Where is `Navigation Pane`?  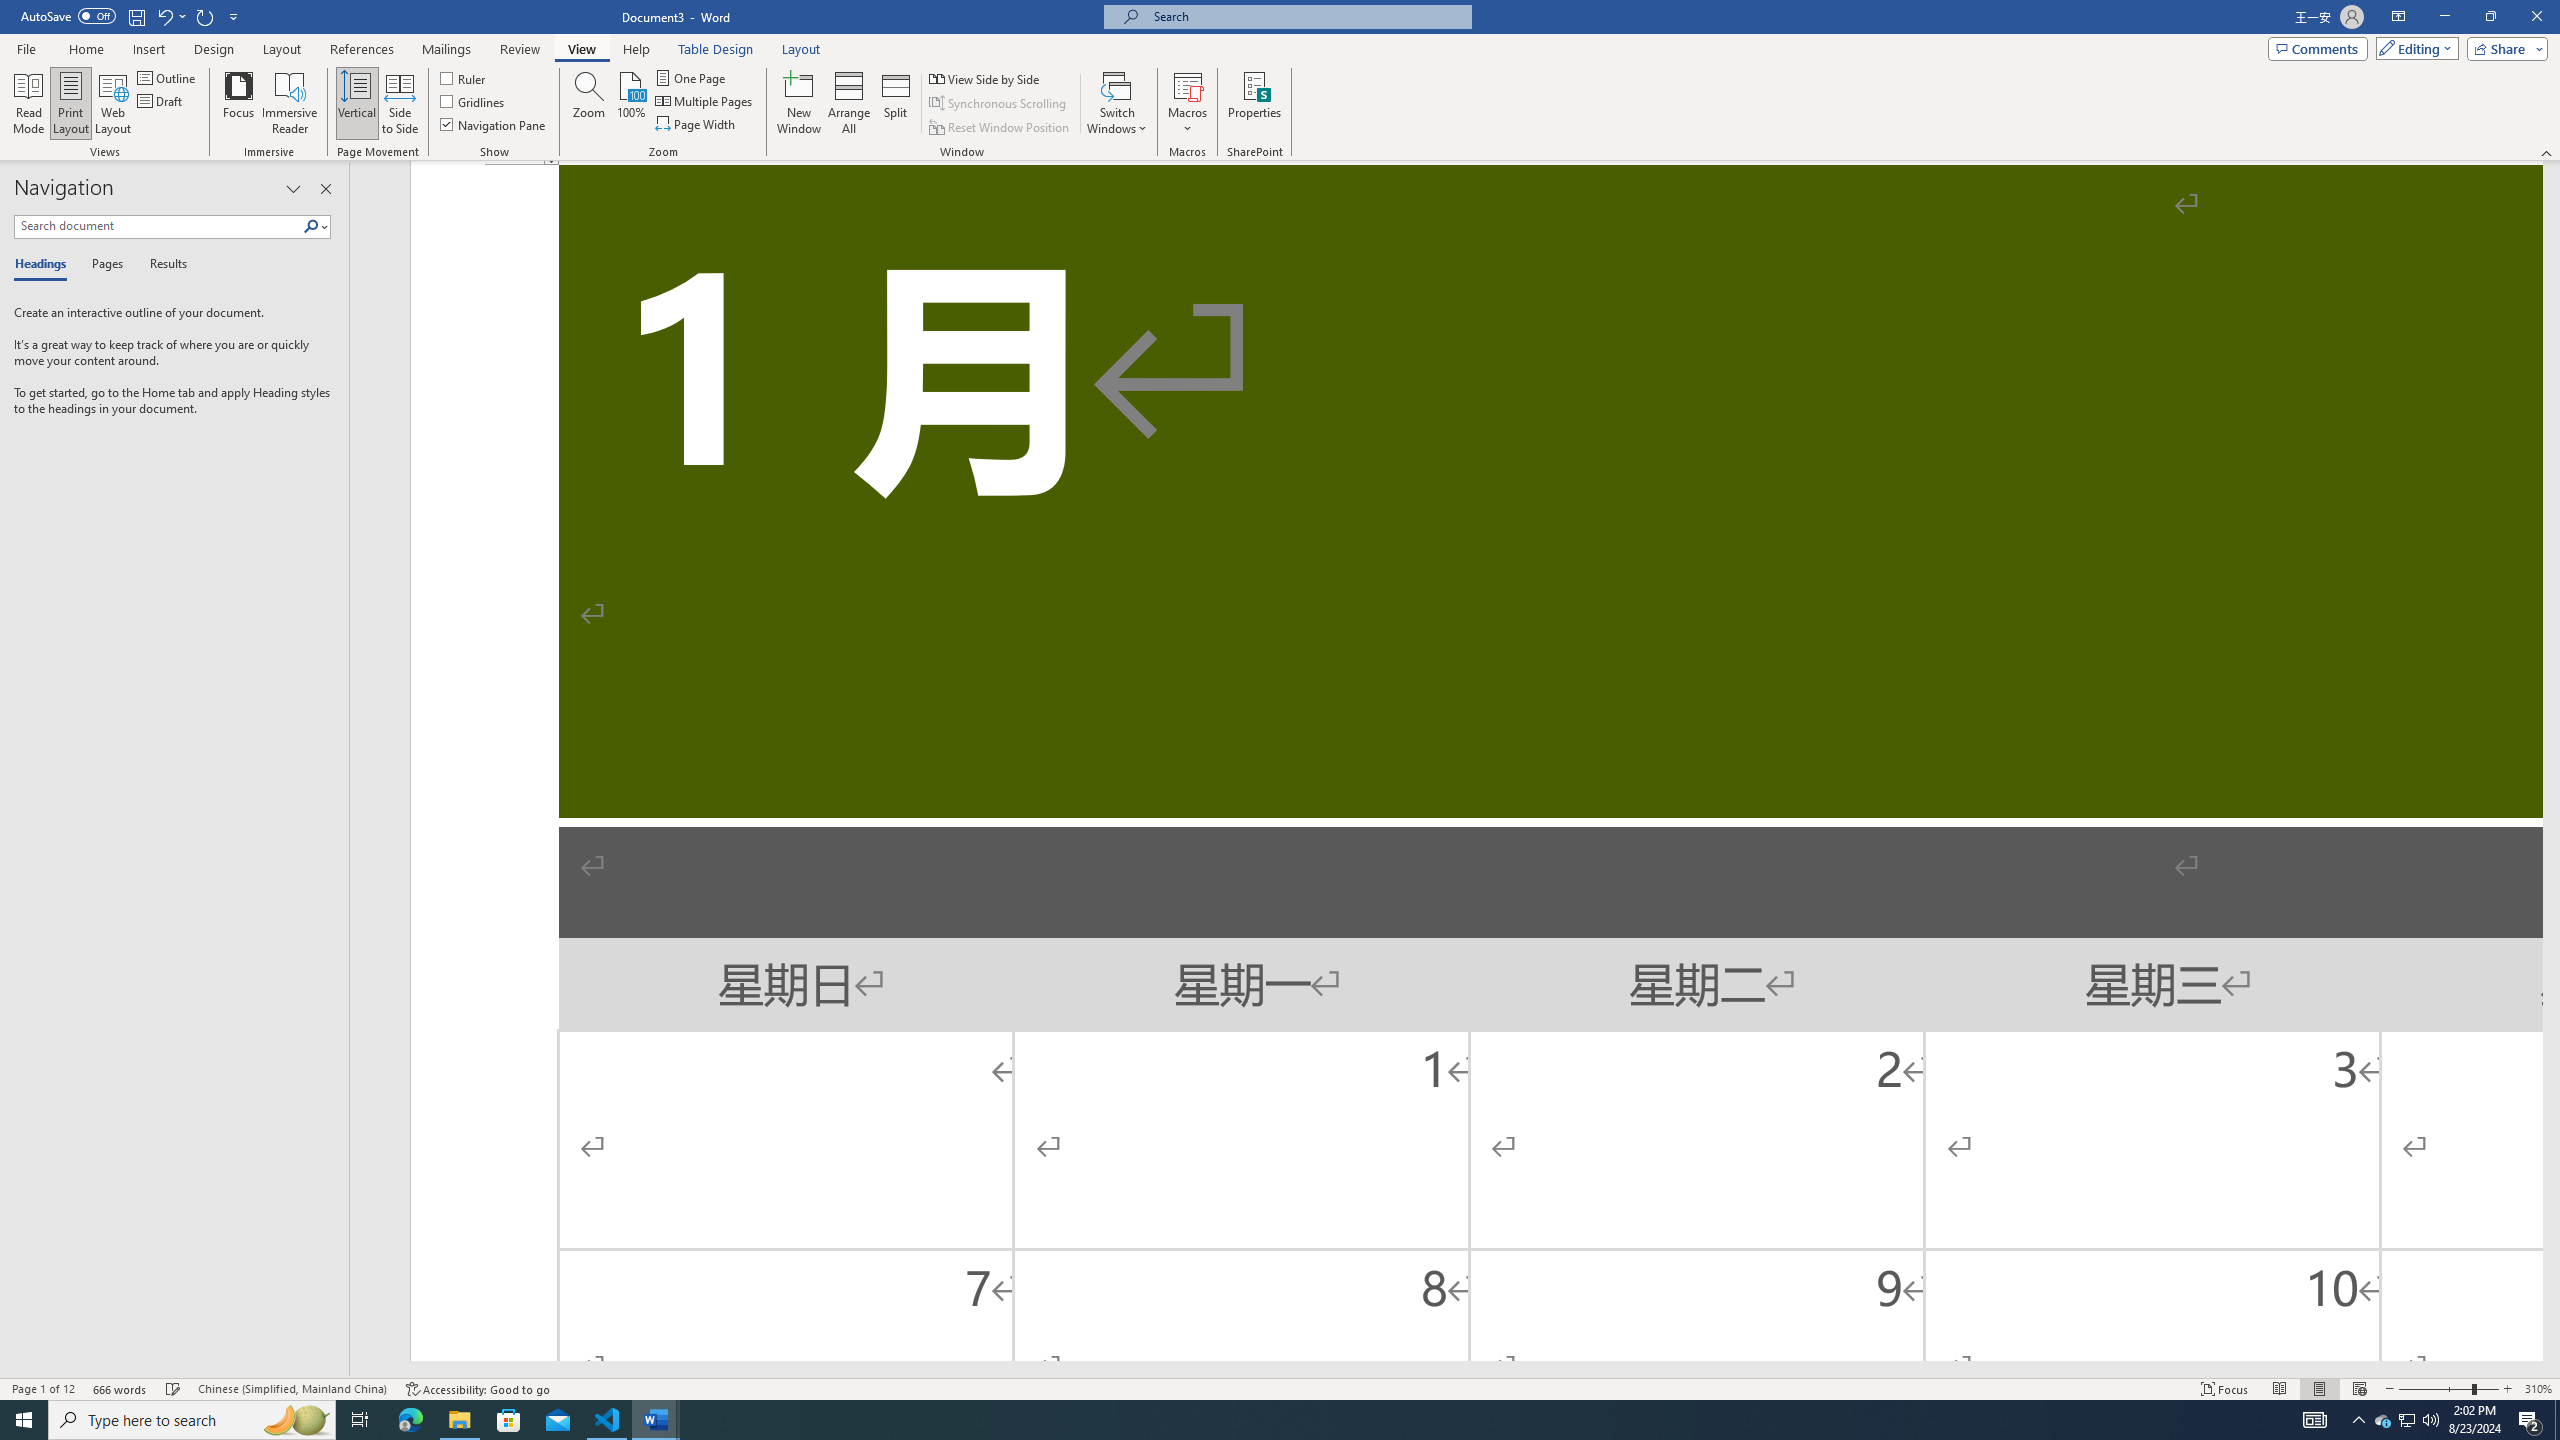
Navigation Pane is located at coordinates (494, 124).